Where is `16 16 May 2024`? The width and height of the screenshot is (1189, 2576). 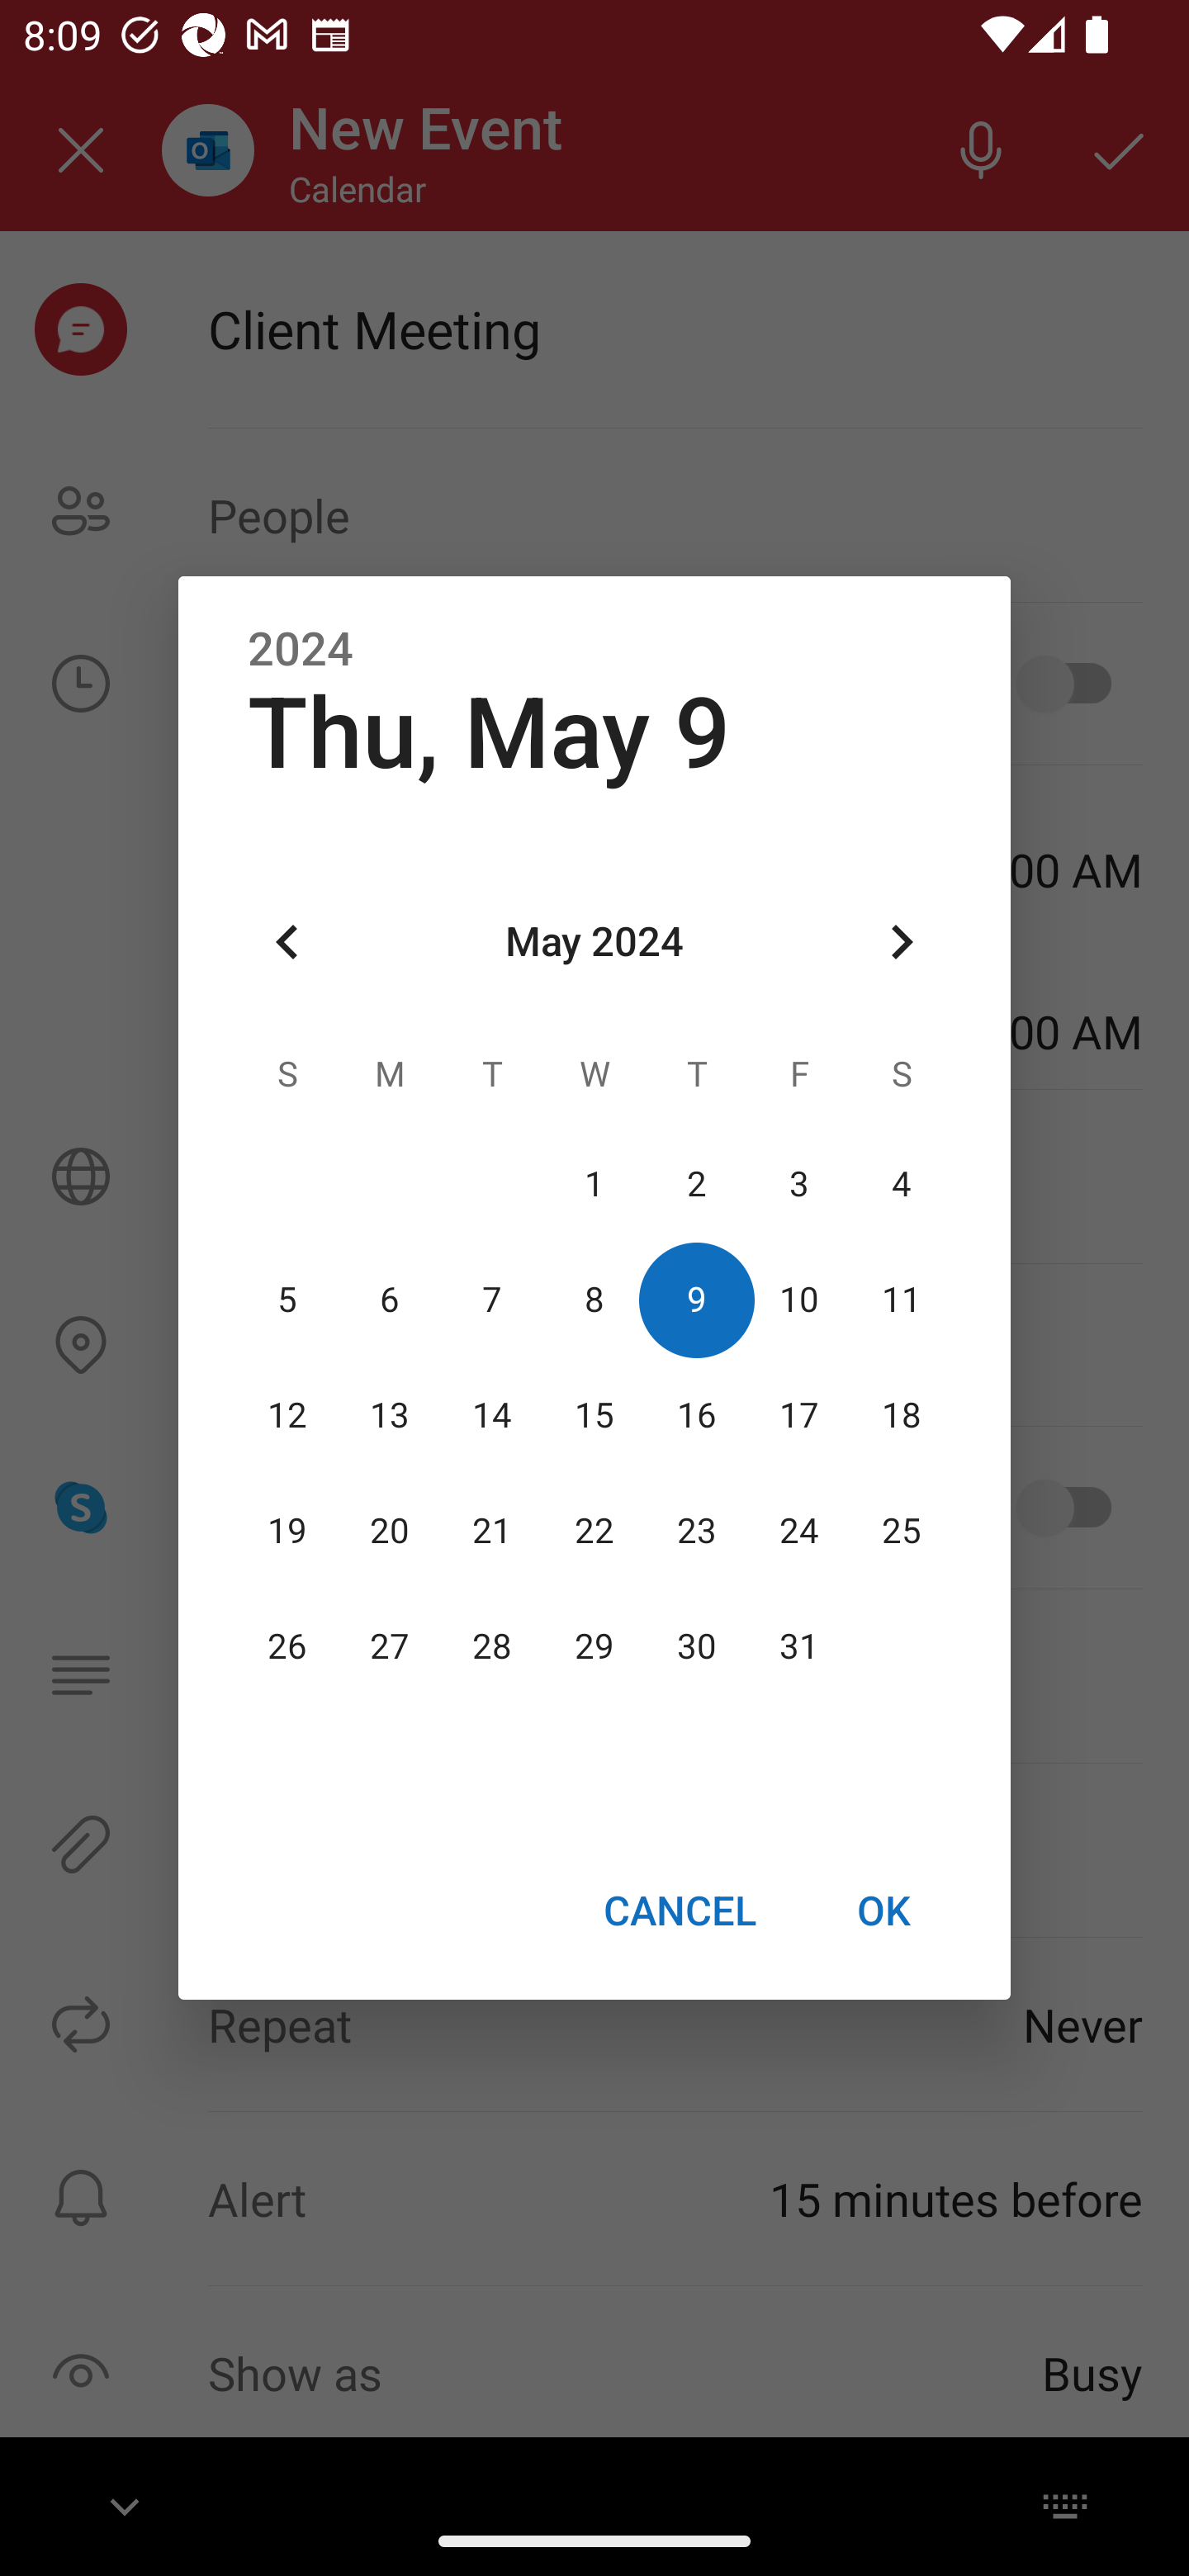 16 16 May 2024 is located at coordinates (696, 1415).